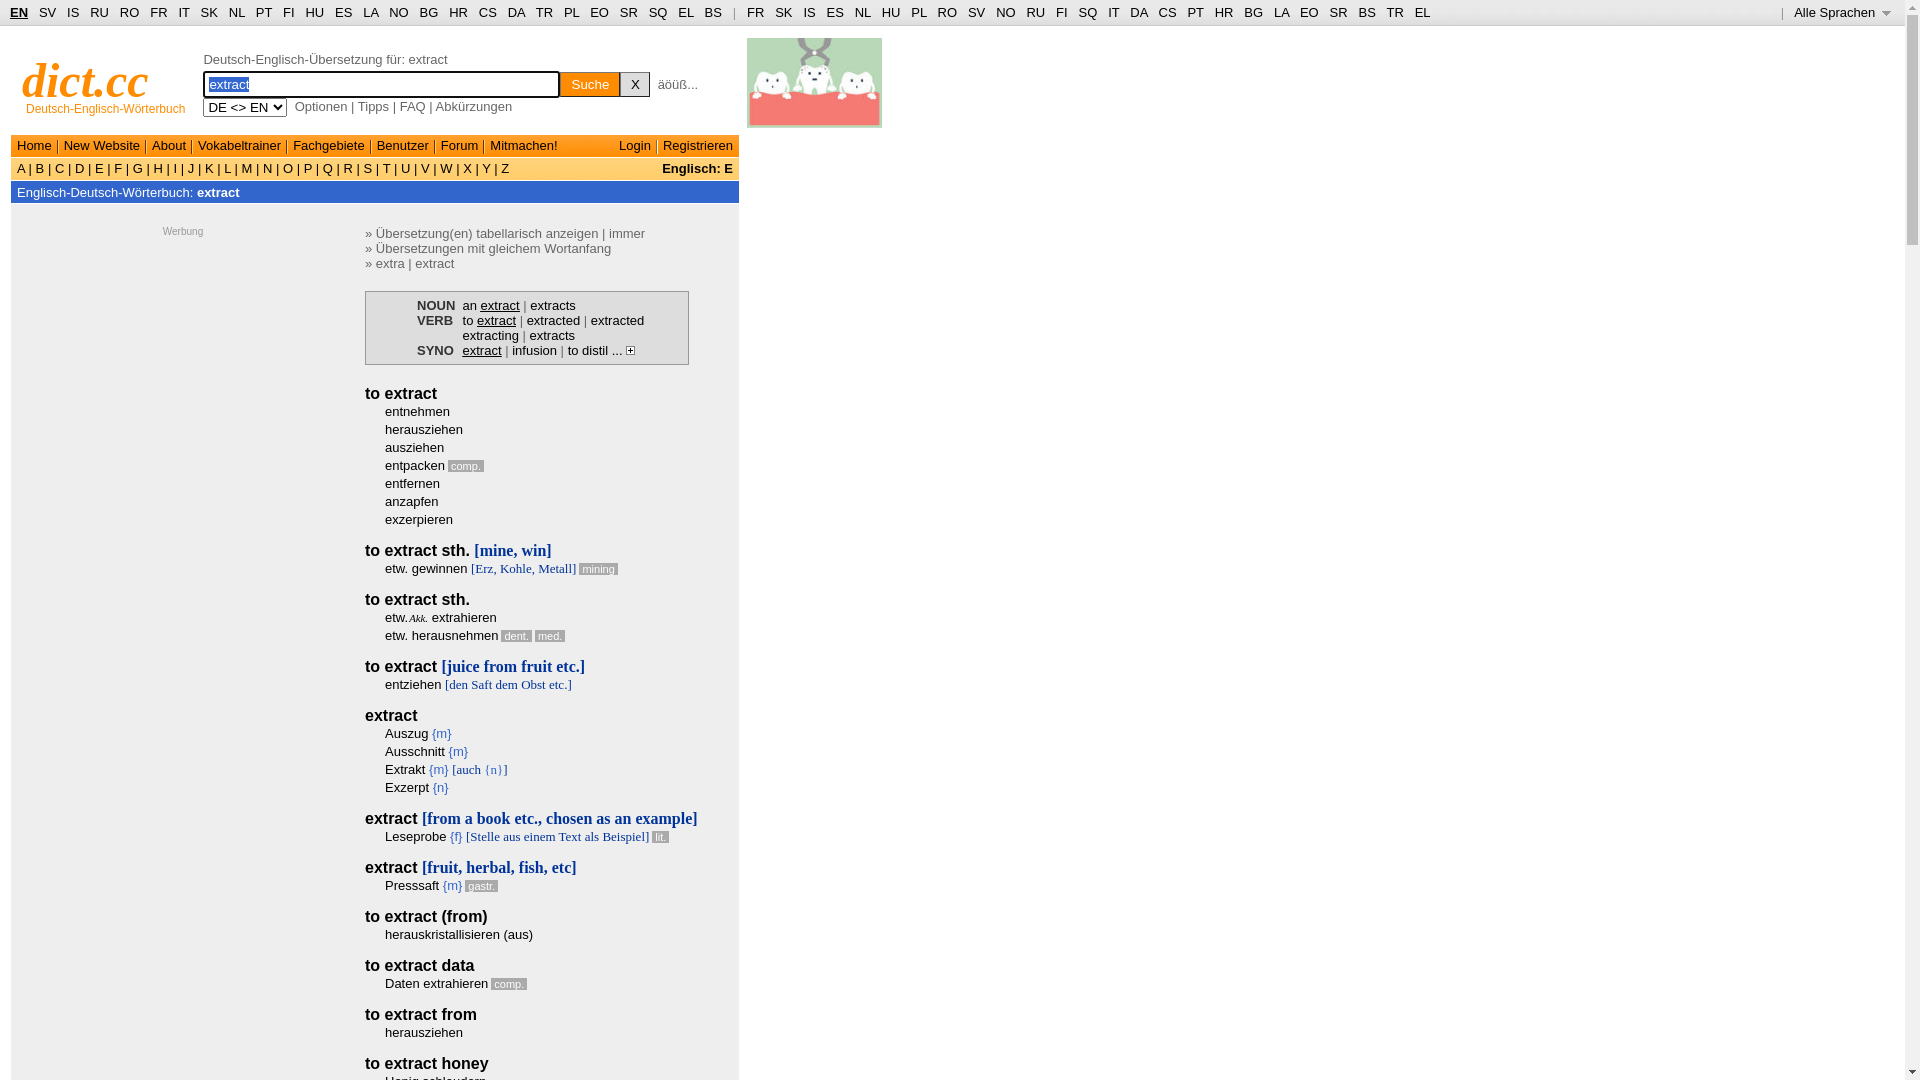  What do you see at coordinates (550, 636) in the screenshot?
I see `med.` at bounding box center [550, 636].